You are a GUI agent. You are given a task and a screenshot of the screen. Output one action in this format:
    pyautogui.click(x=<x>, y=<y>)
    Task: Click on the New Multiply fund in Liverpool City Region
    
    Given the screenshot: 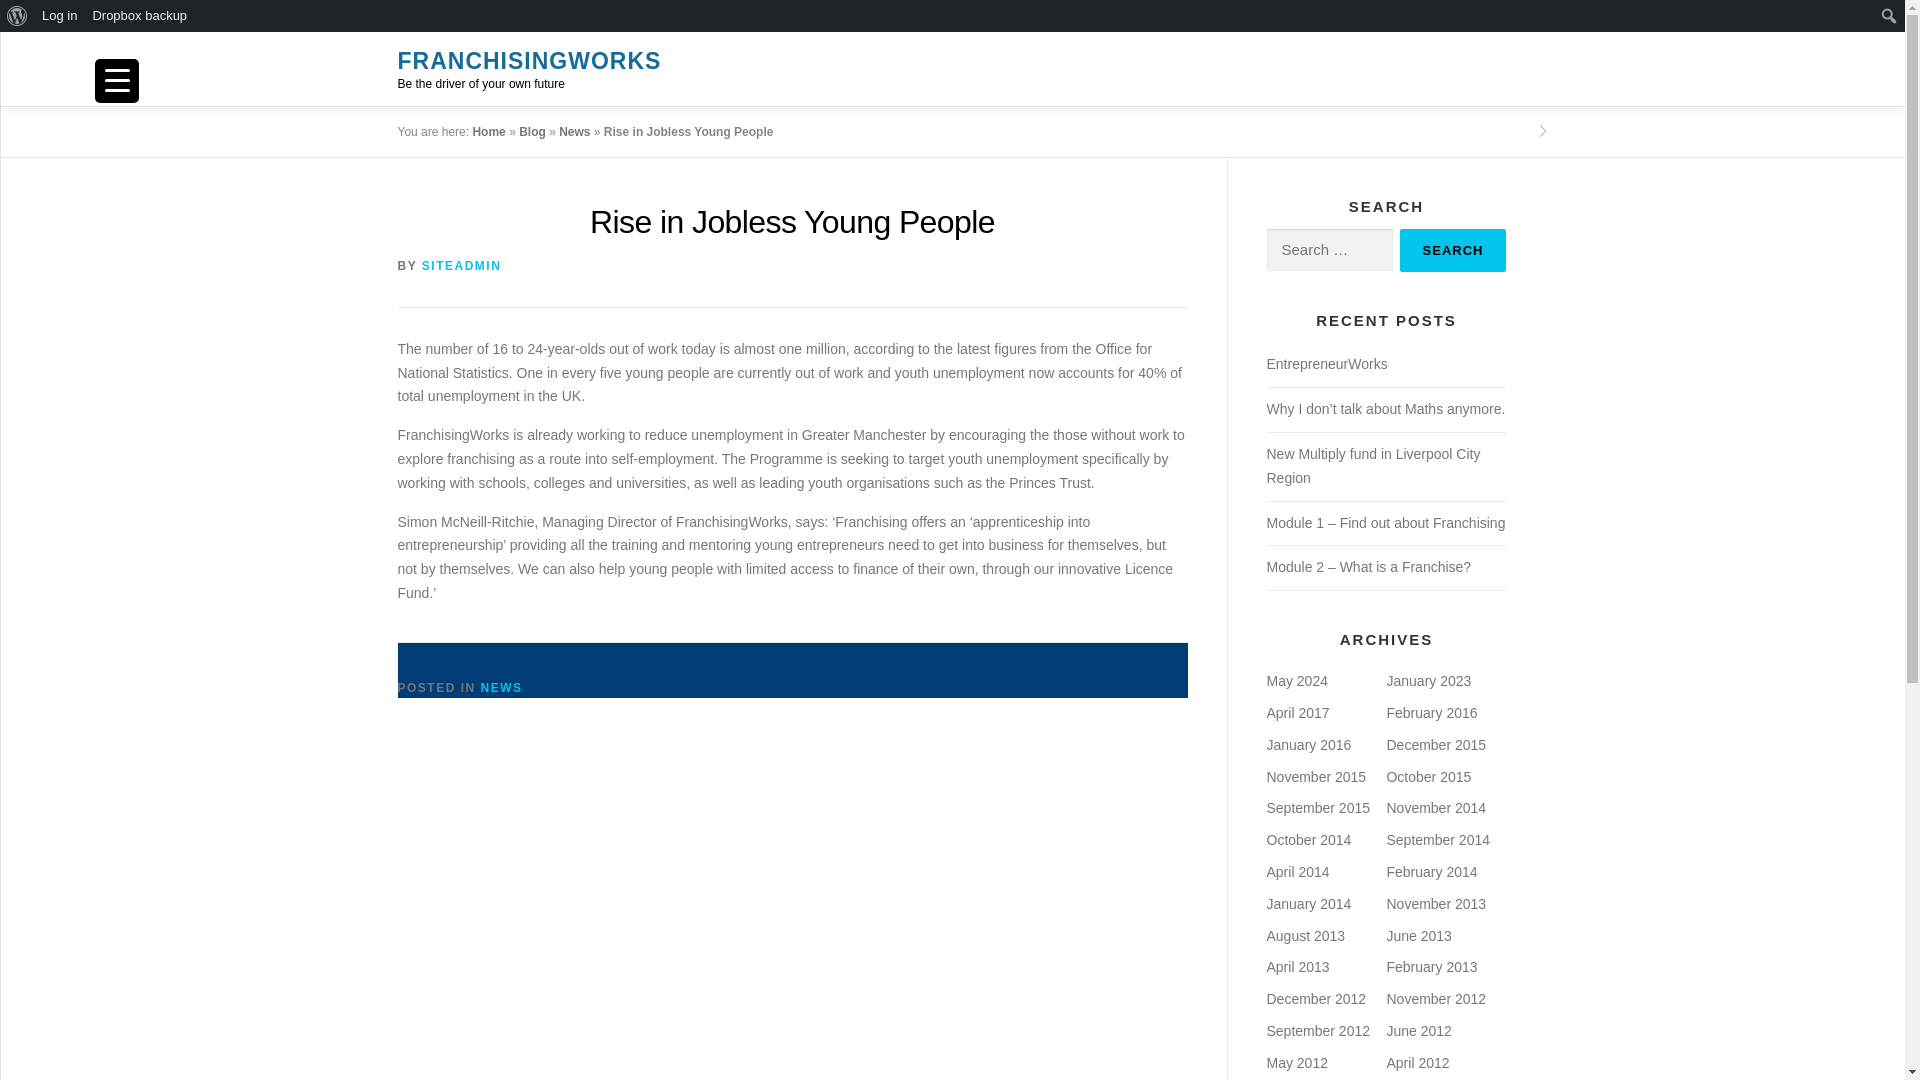 What is the action you would take?
    pyautogui.click(x=1372, y=466)
    